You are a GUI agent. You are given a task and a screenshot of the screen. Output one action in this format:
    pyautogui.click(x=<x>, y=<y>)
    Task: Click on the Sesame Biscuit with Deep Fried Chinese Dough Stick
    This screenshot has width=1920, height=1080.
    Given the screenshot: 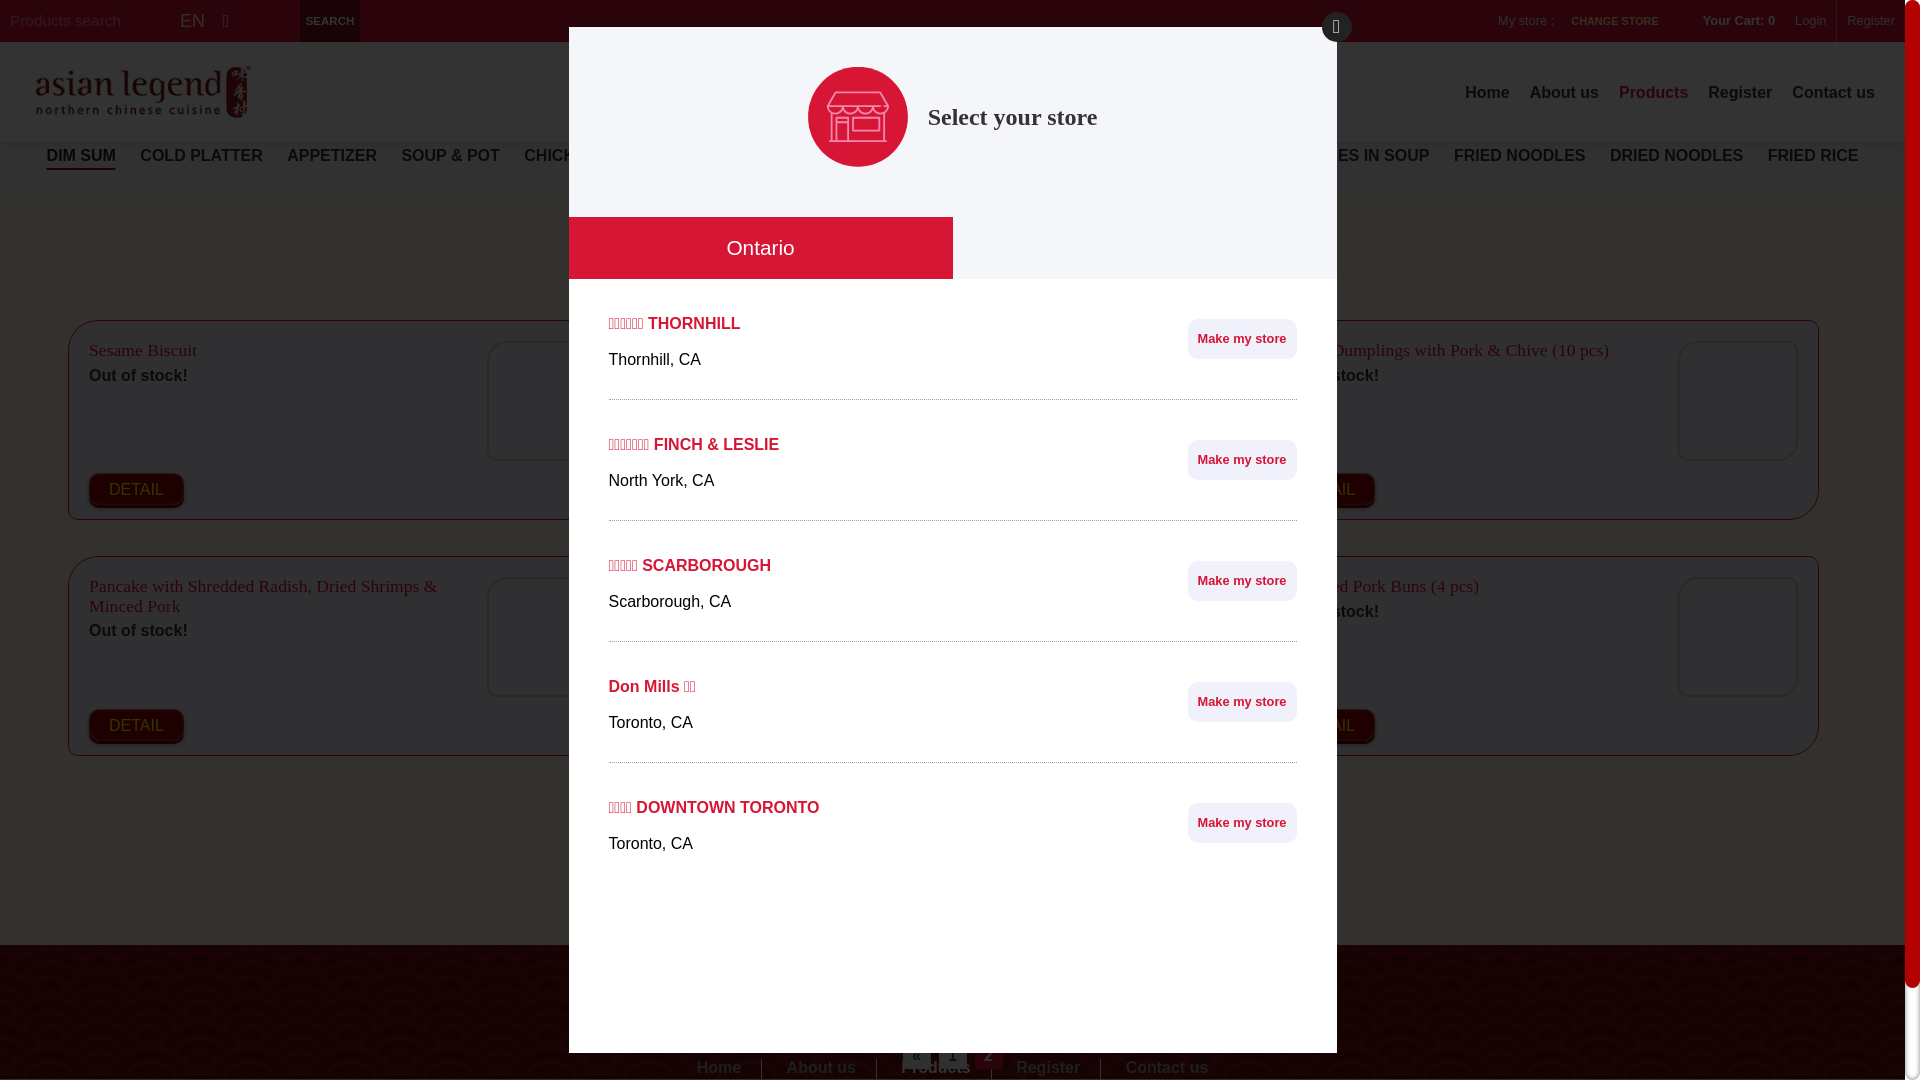 What is the action you would take?
    pyautogui.click(x=876, y=350)
    